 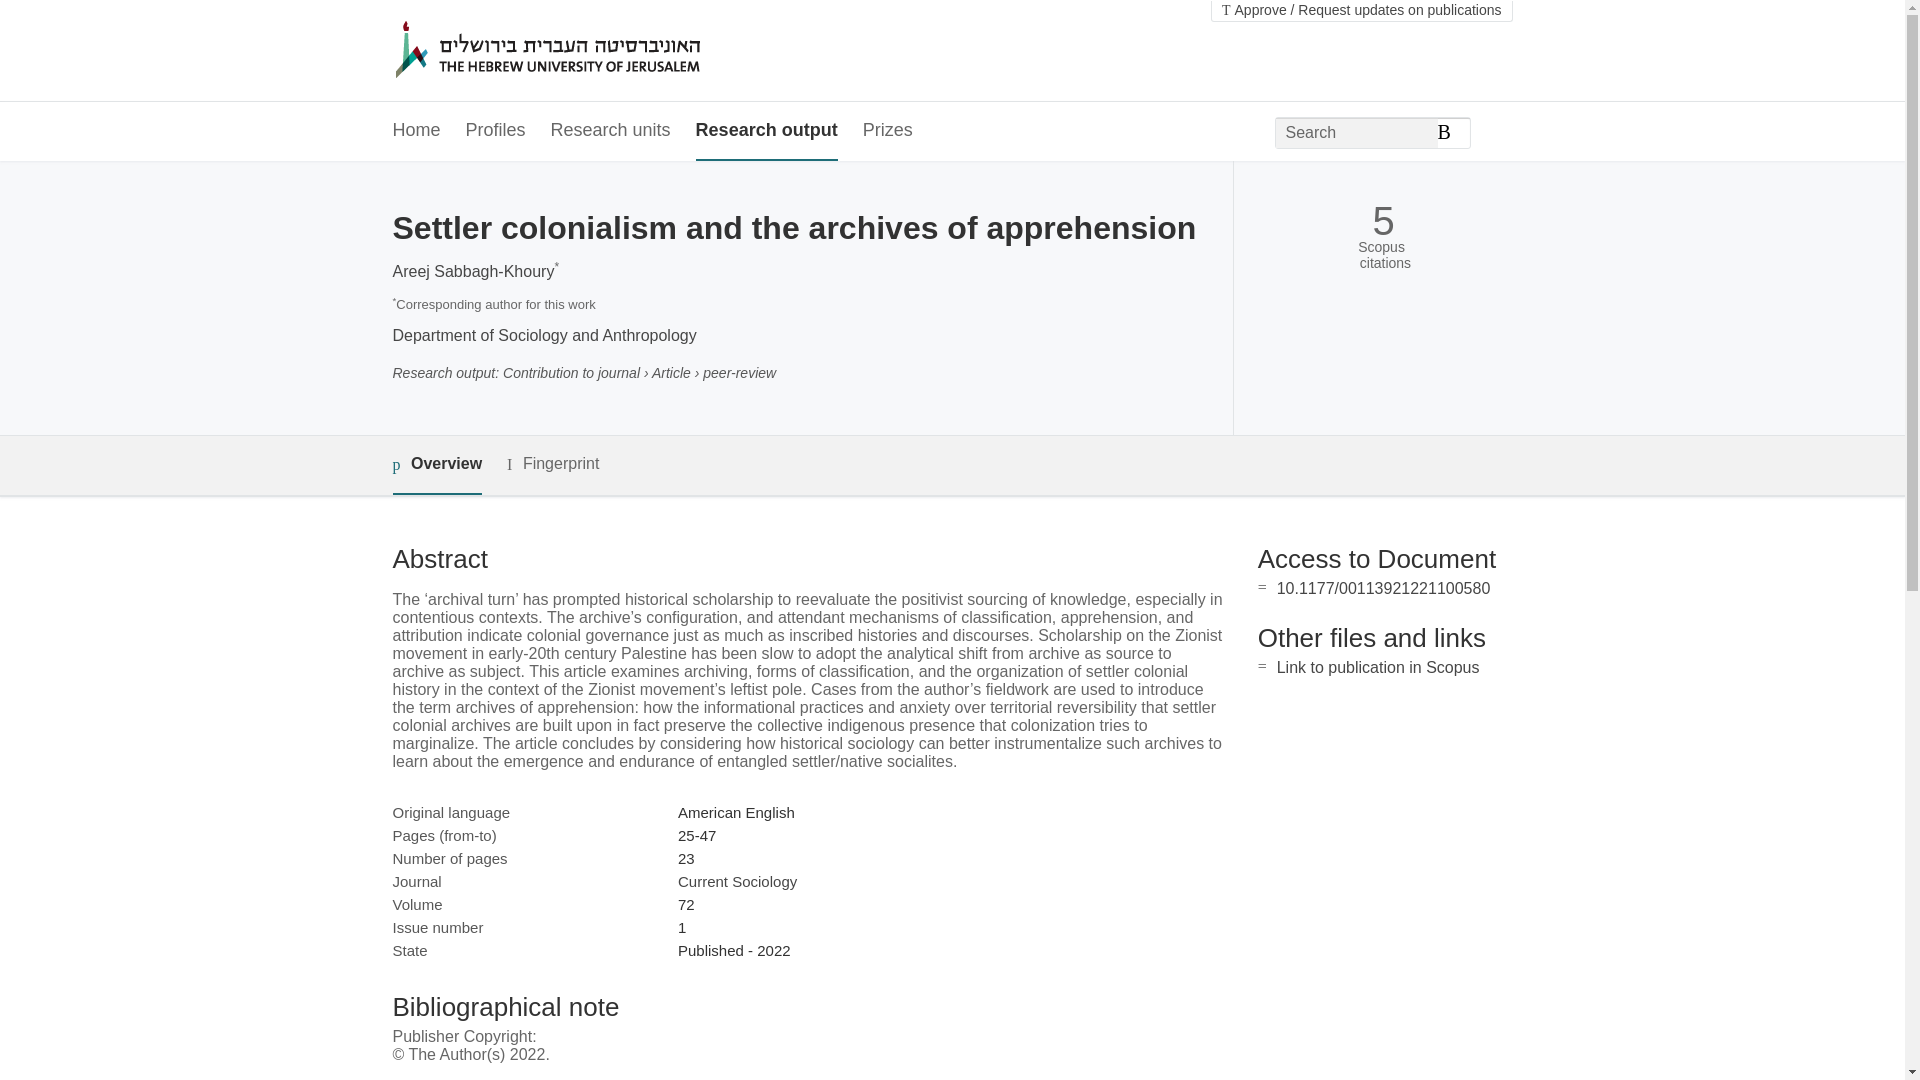 I want to click on The Hebrew University of Jerusalem Home, so click(x=590, y=51).